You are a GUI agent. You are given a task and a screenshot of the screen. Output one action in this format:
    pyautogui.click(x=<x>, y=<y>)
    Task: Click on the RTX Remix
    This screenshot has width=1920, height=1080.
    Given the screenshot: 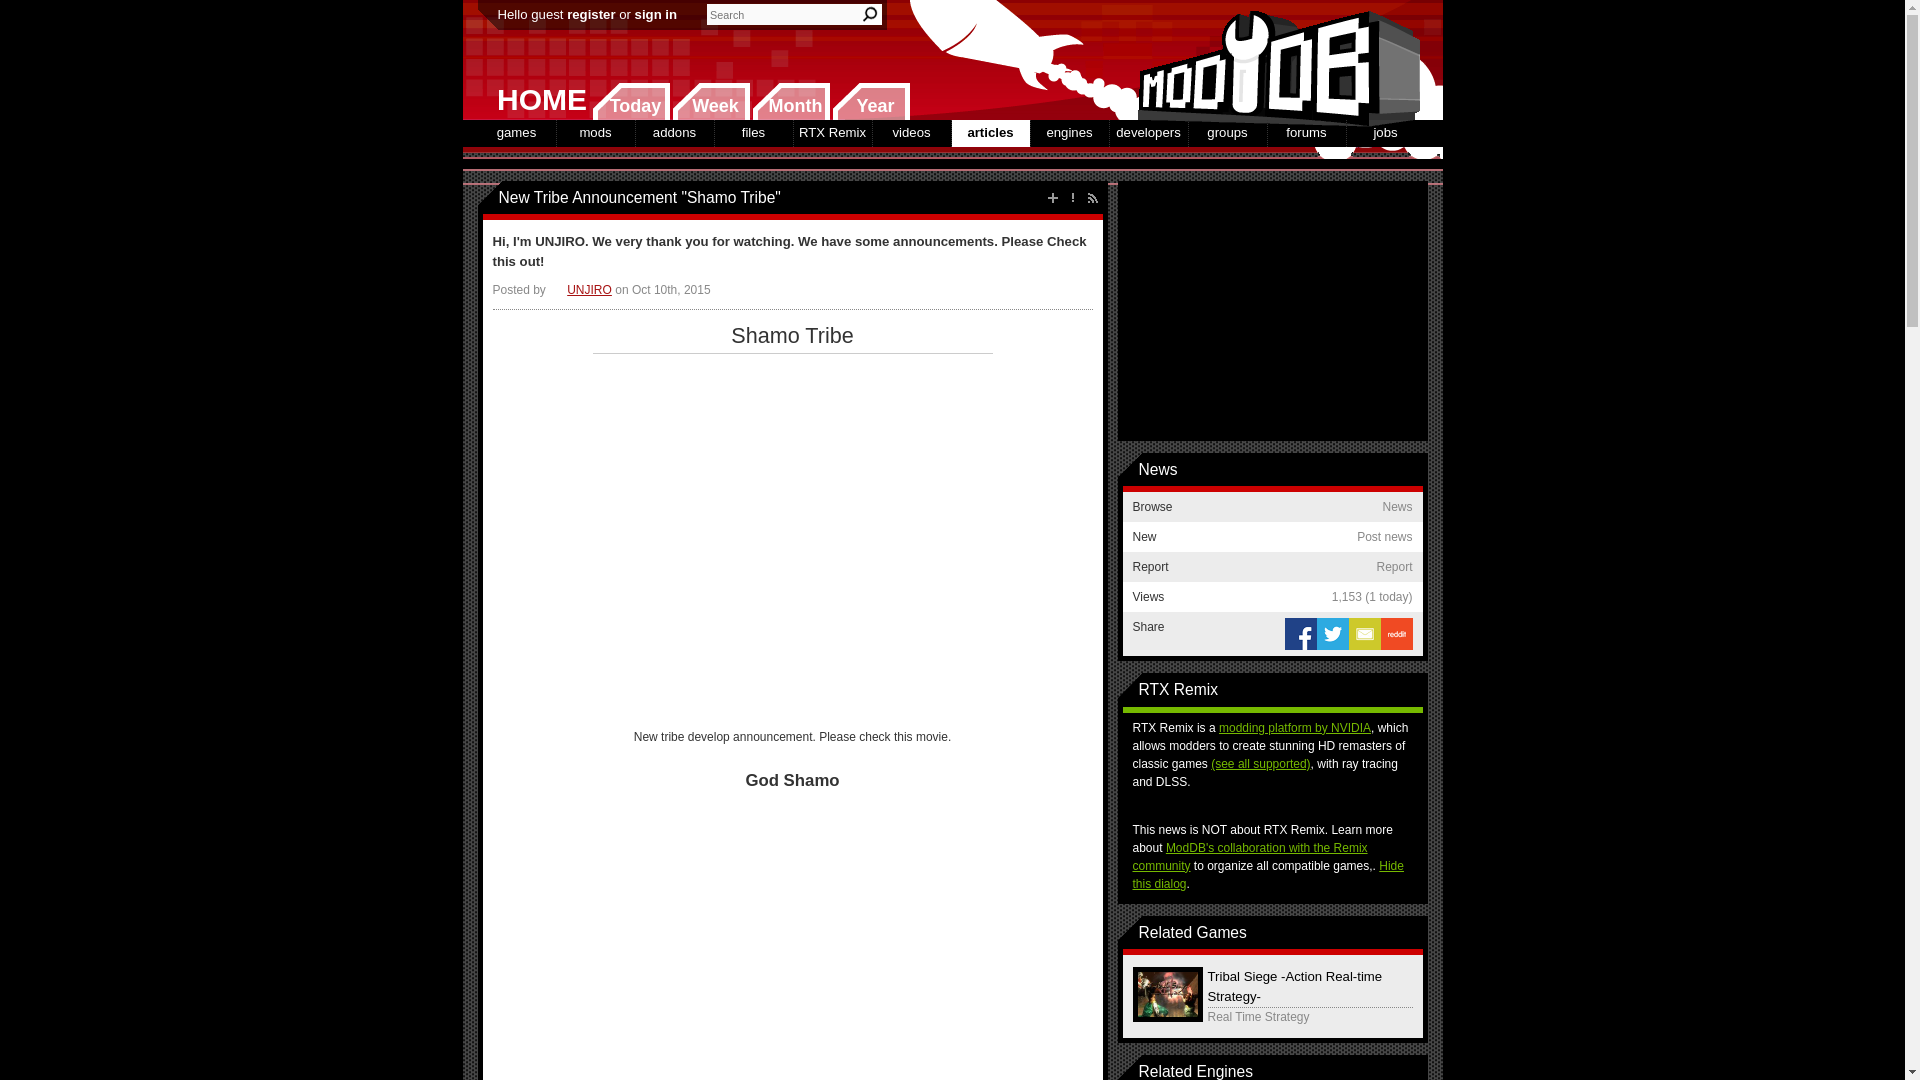 What is the action you would take?
    pyautogui.click(x=832, y=132)
    